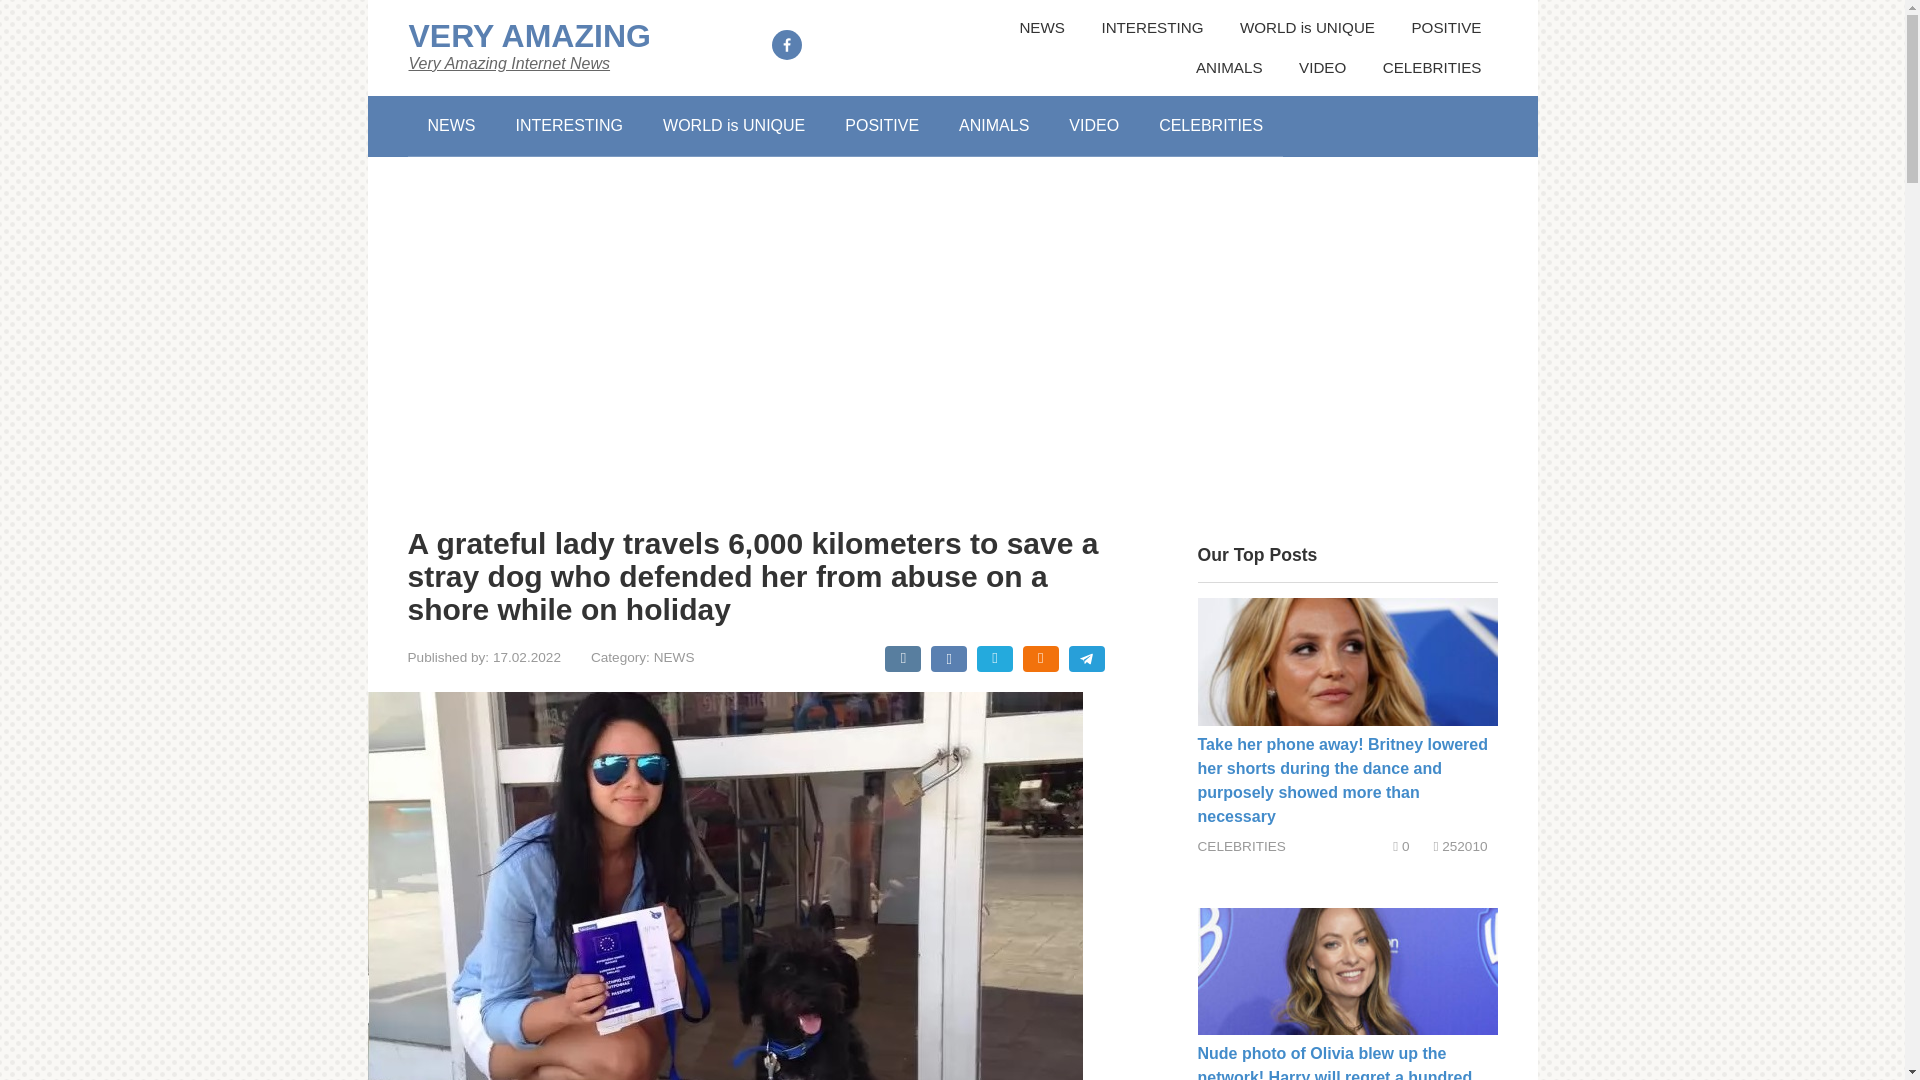  I want to click on WORLD is UNIQUE, so click(1307, 28).